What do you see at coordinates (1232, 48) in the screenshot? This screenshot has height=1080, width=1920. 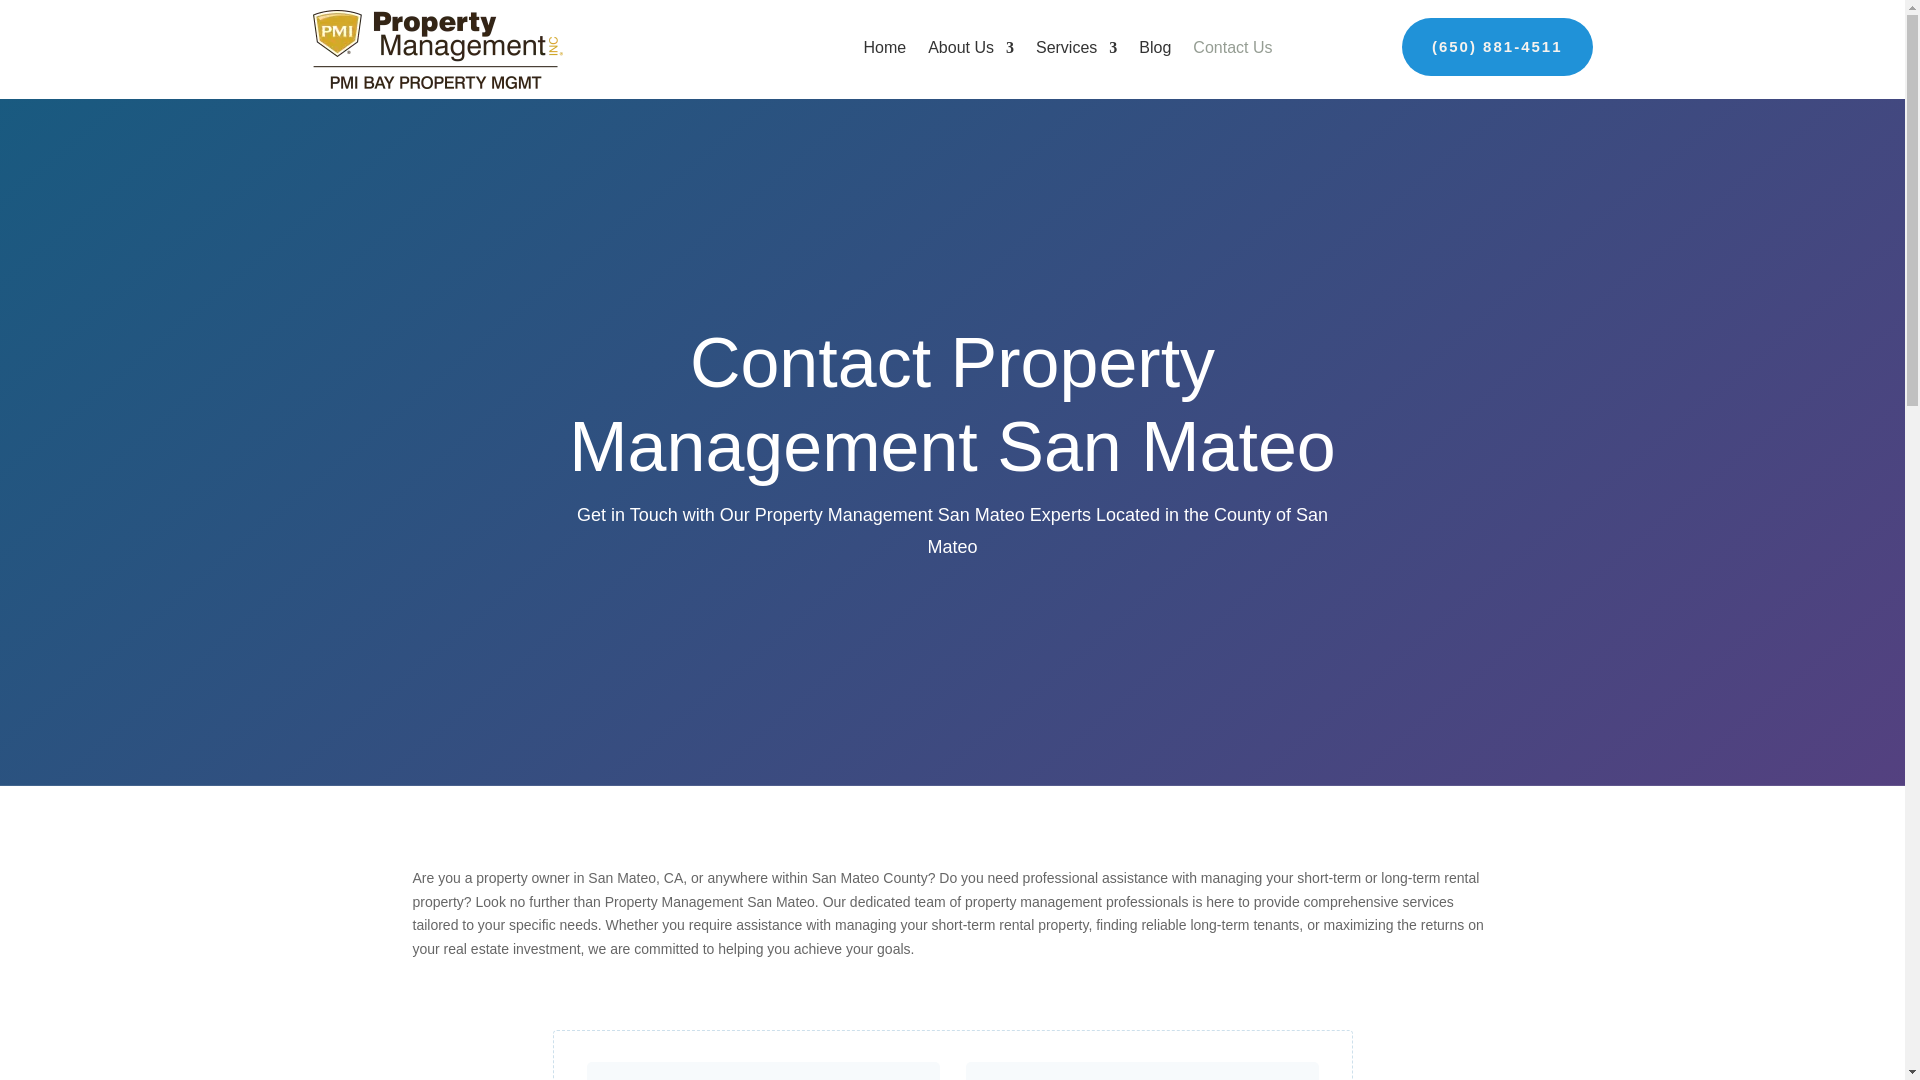 I see `Contact Us` at bounding box center [1232, 48].